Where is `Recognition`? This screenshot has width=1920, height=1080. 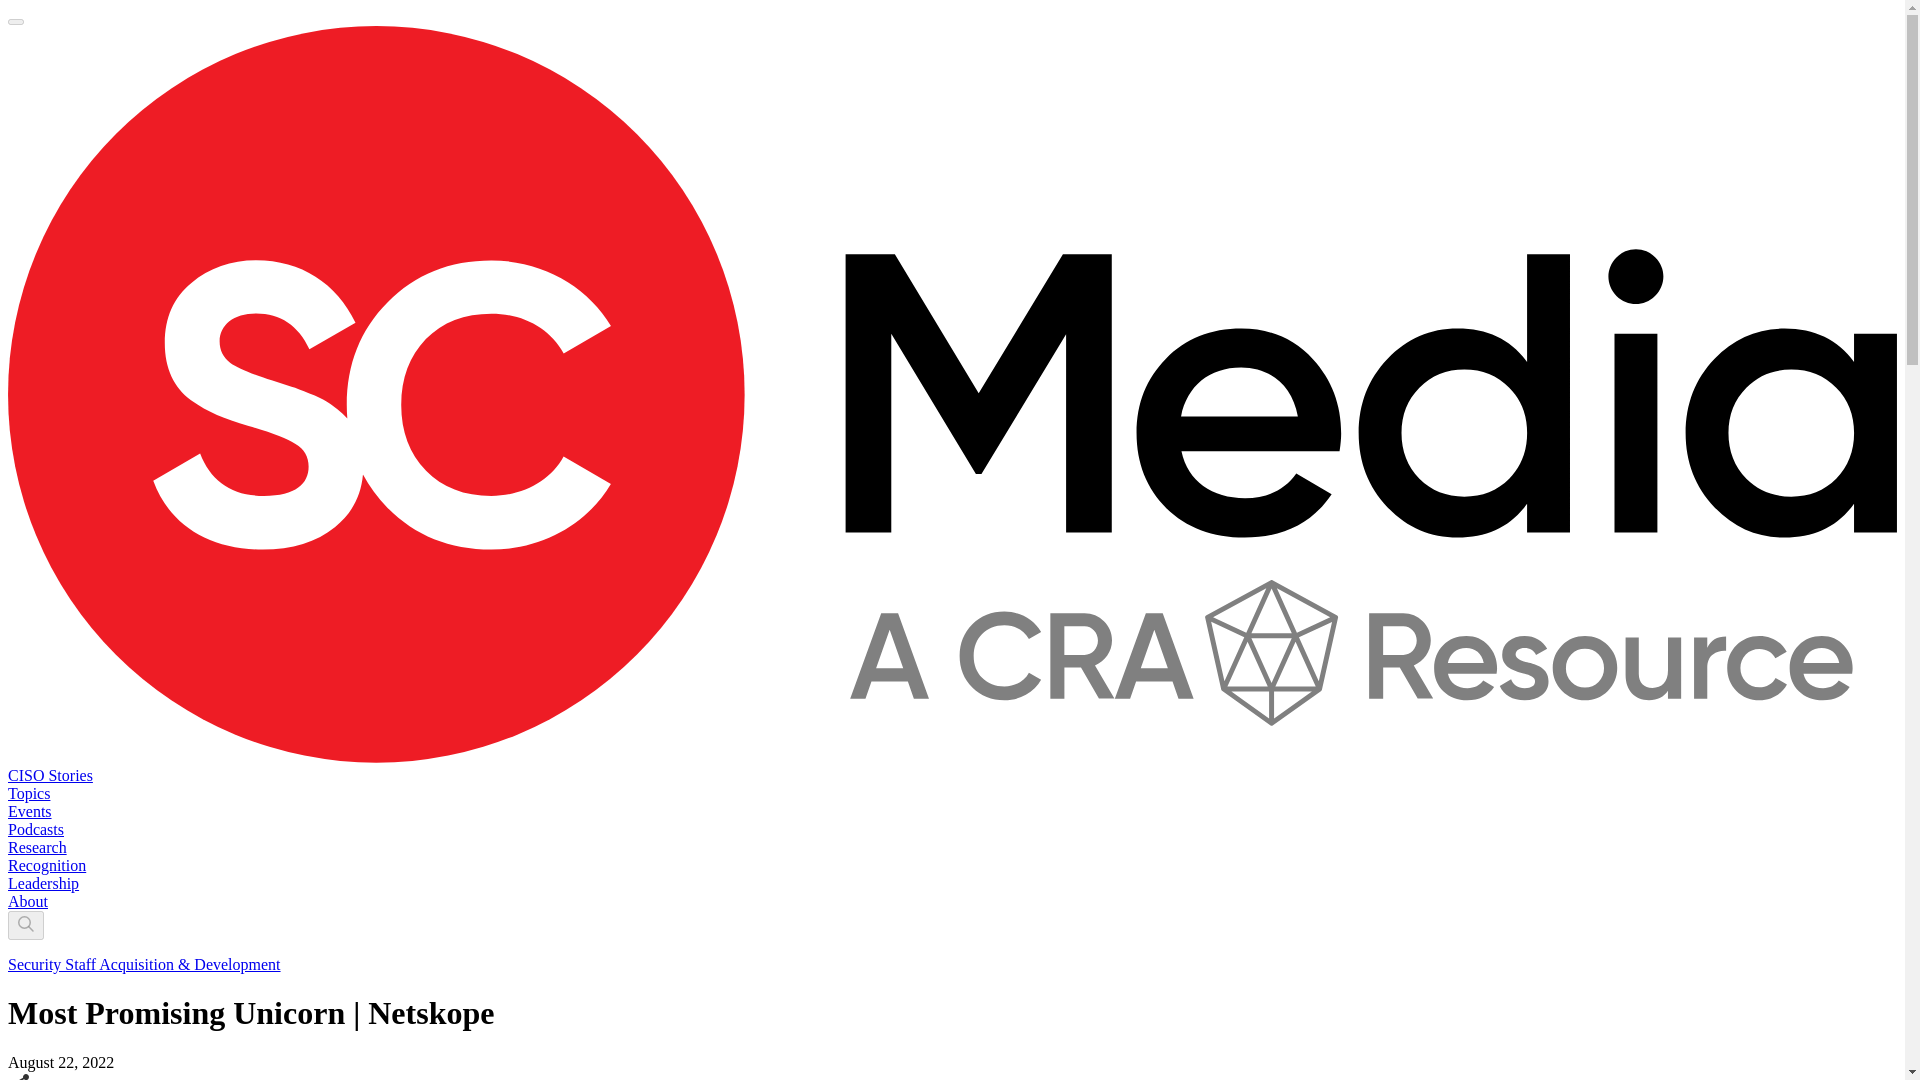
Recognition is located at coordinates (46, 865).